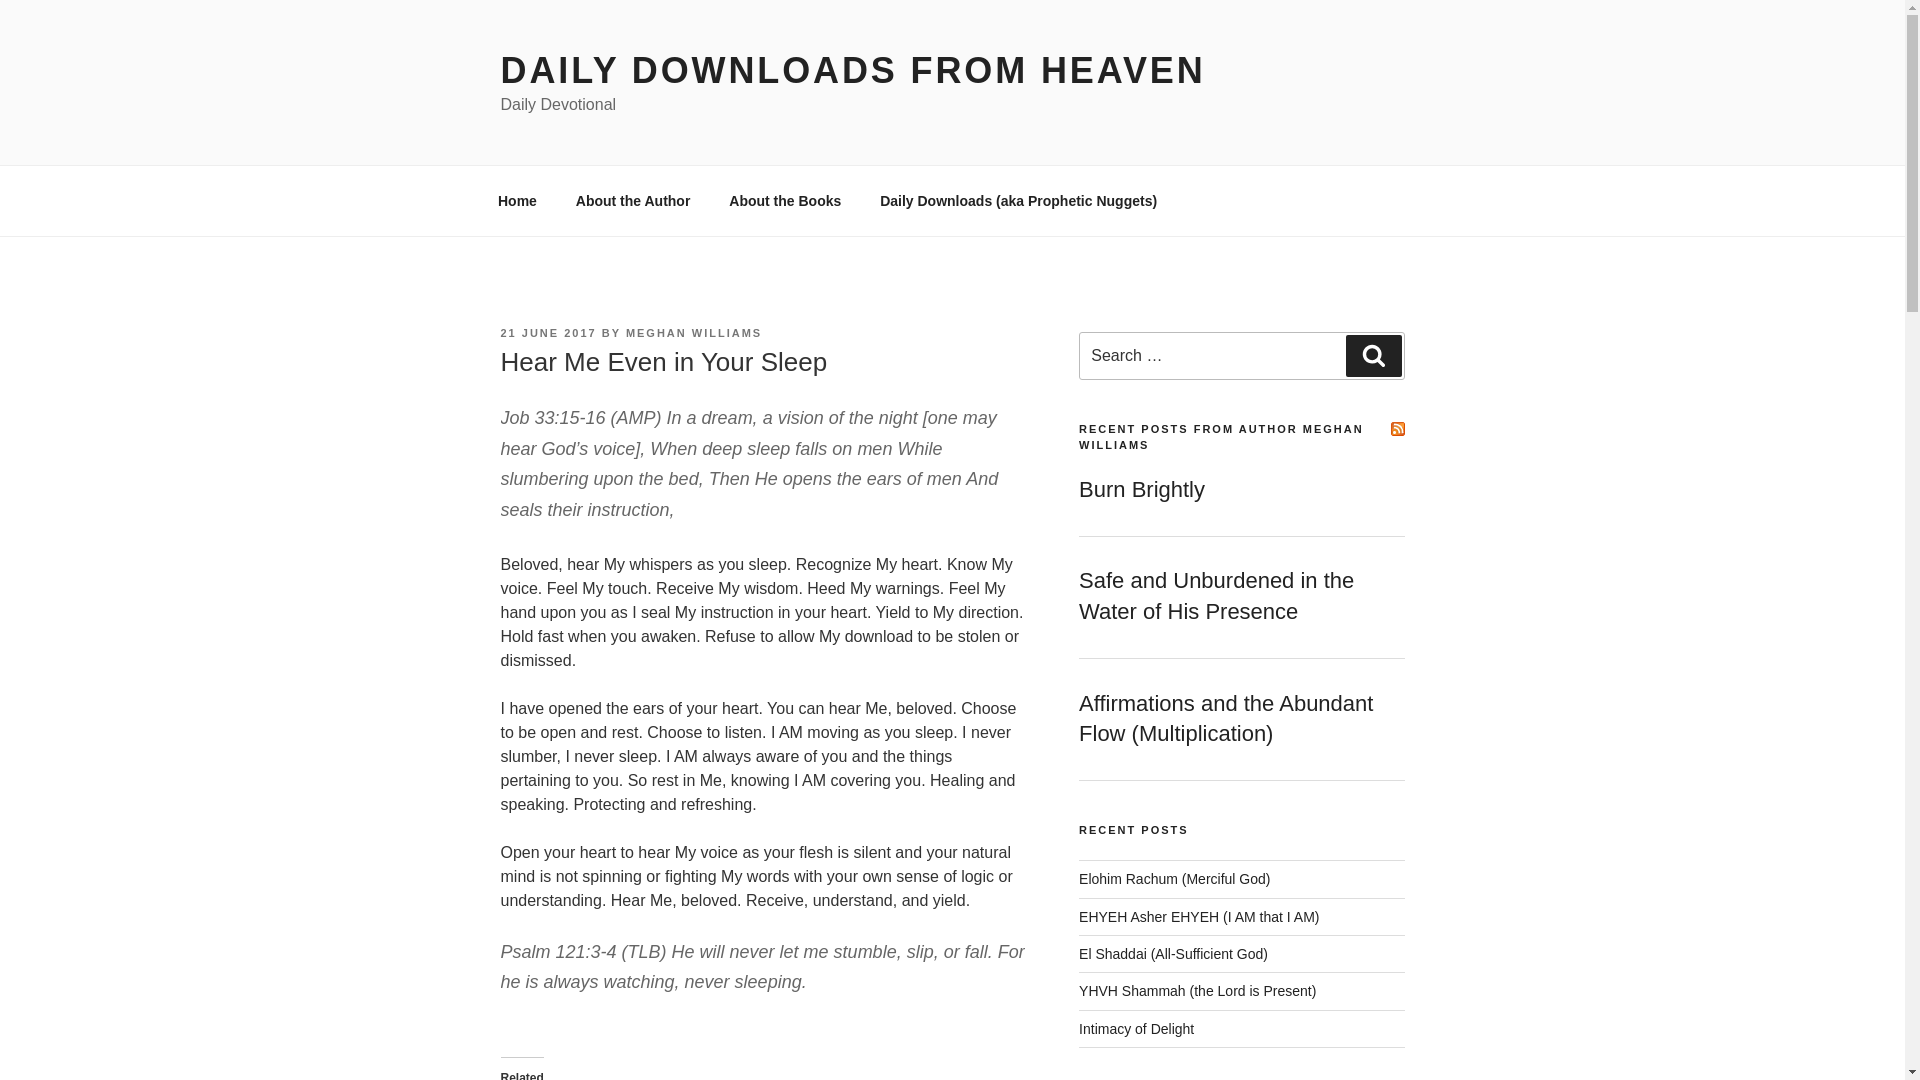  What do you see at coordinates (694, 333) in the screenshot?
I see `MEGHAN WILLIAMS` at bounding box center [694, 333].